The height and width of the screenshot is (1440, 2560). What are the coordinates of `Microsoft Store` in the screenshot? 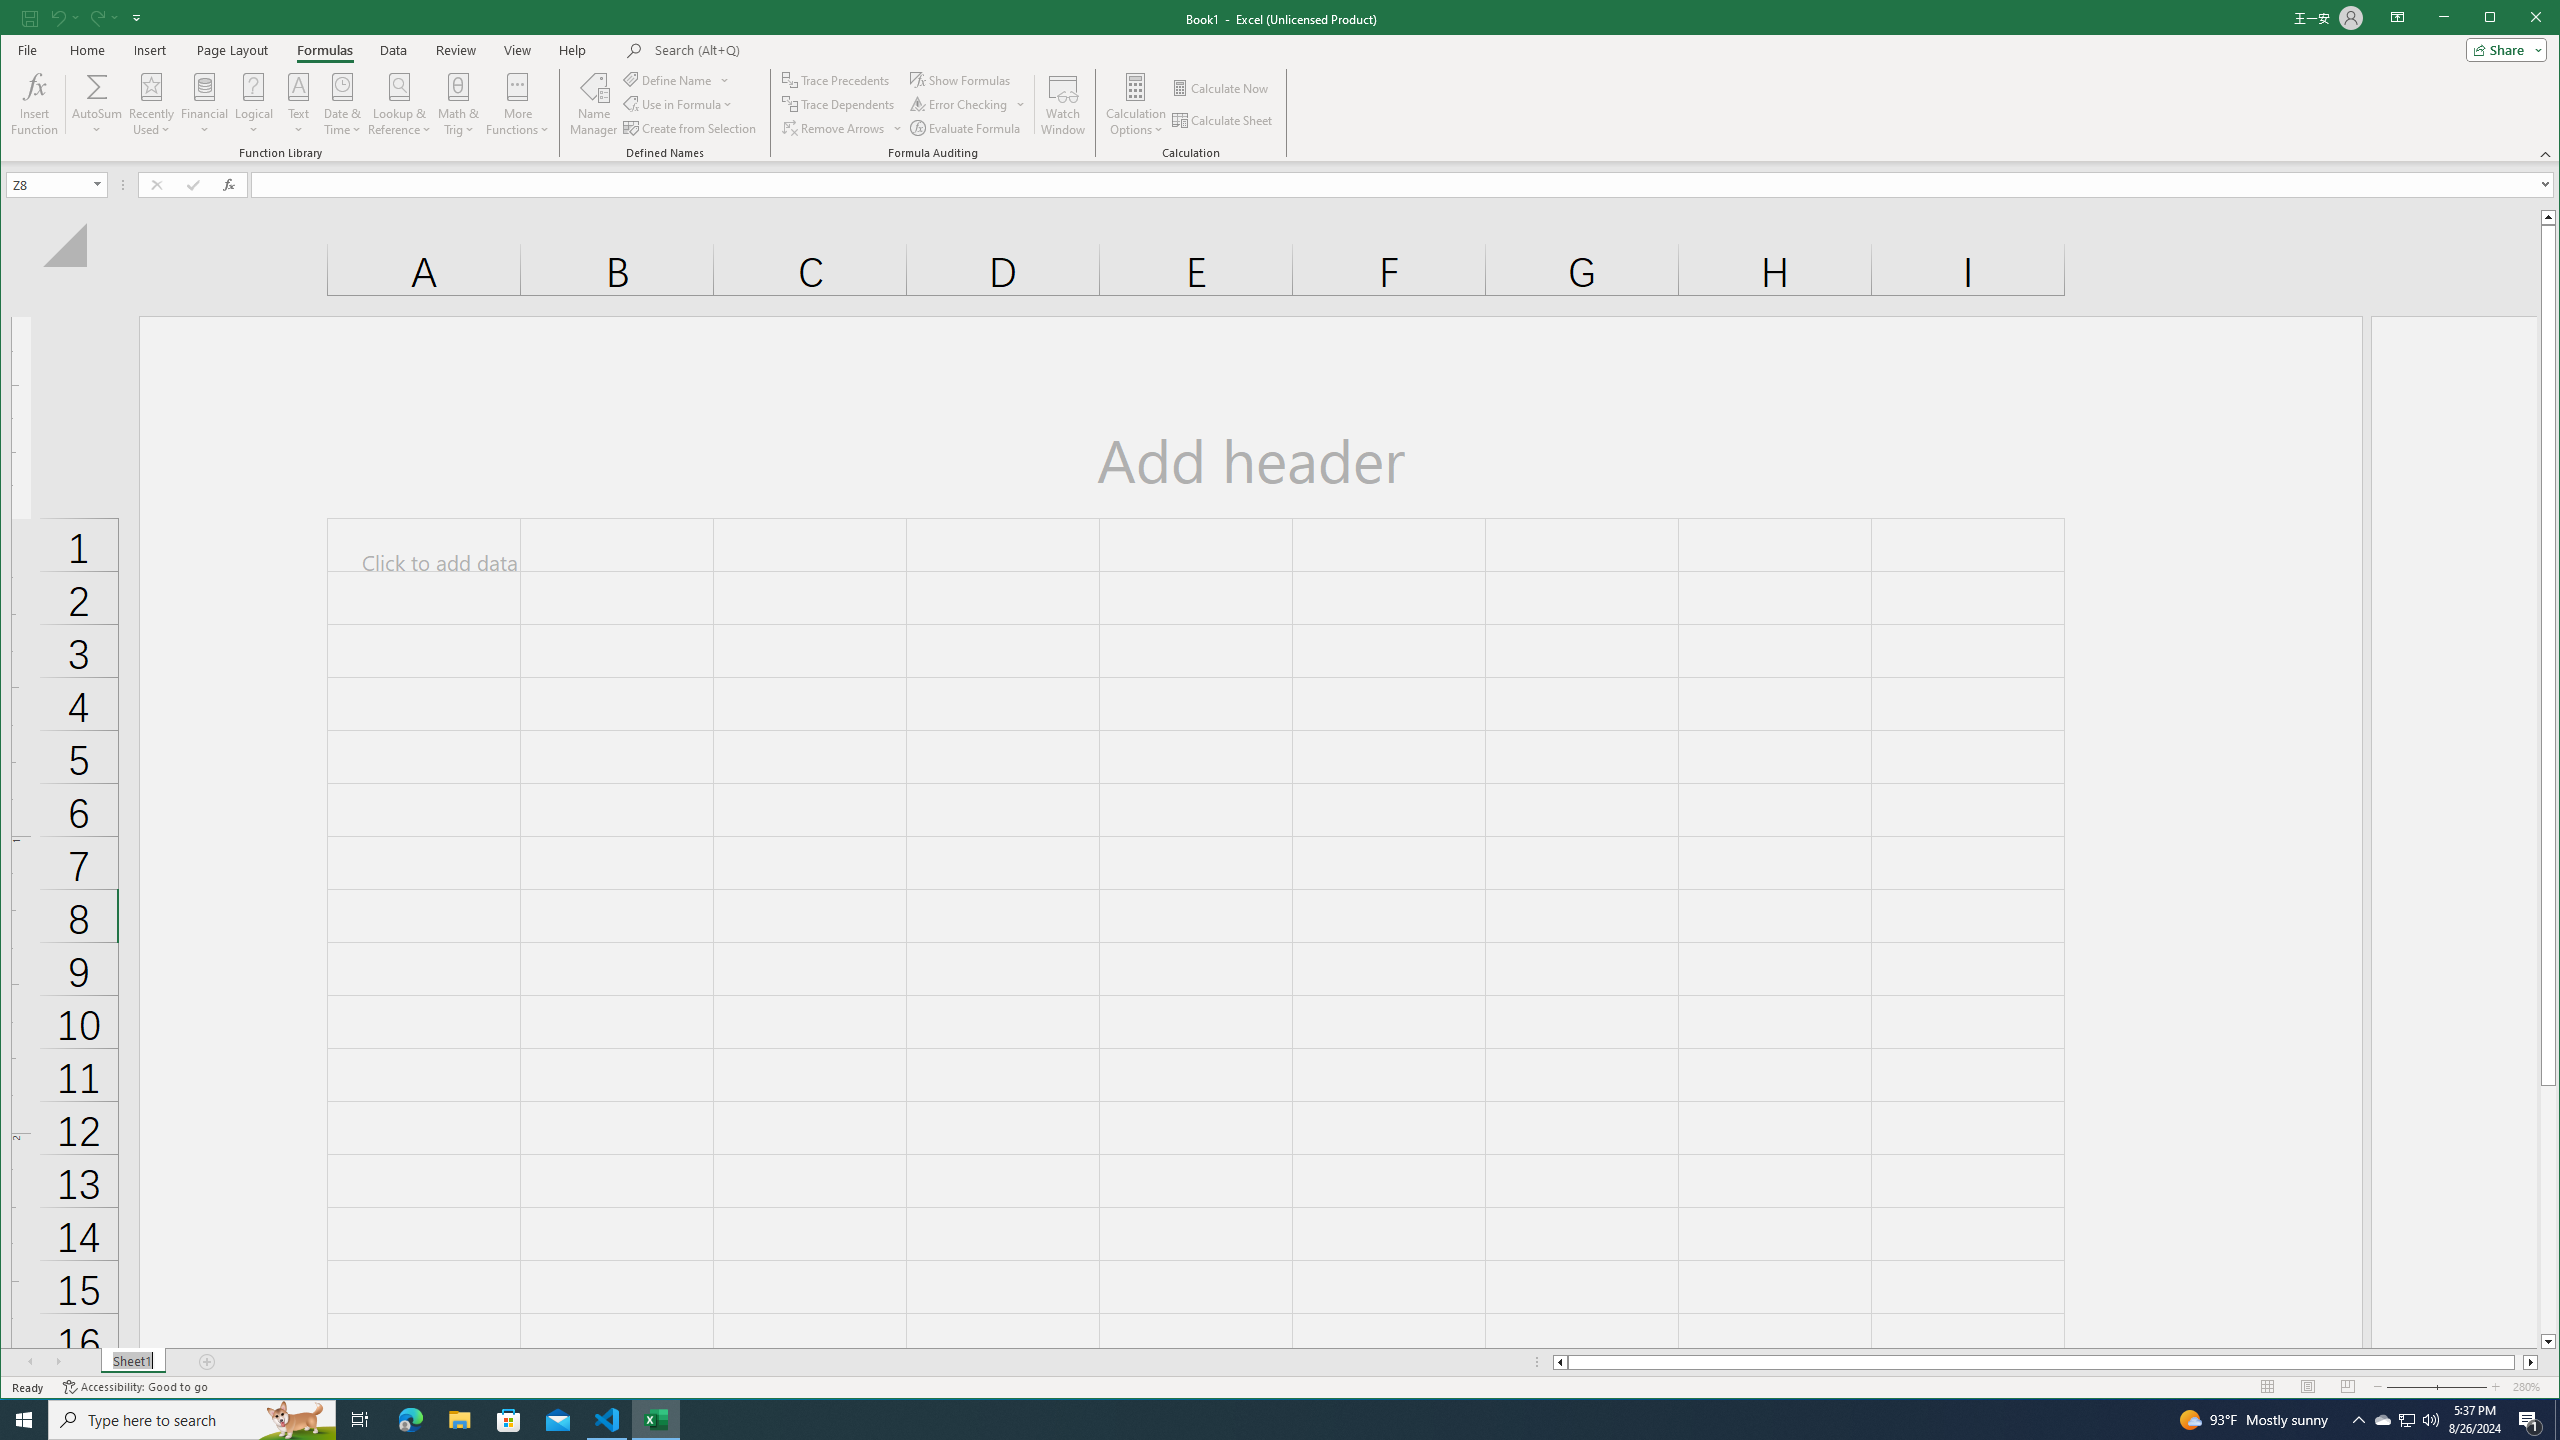 It's located at (97, 104).